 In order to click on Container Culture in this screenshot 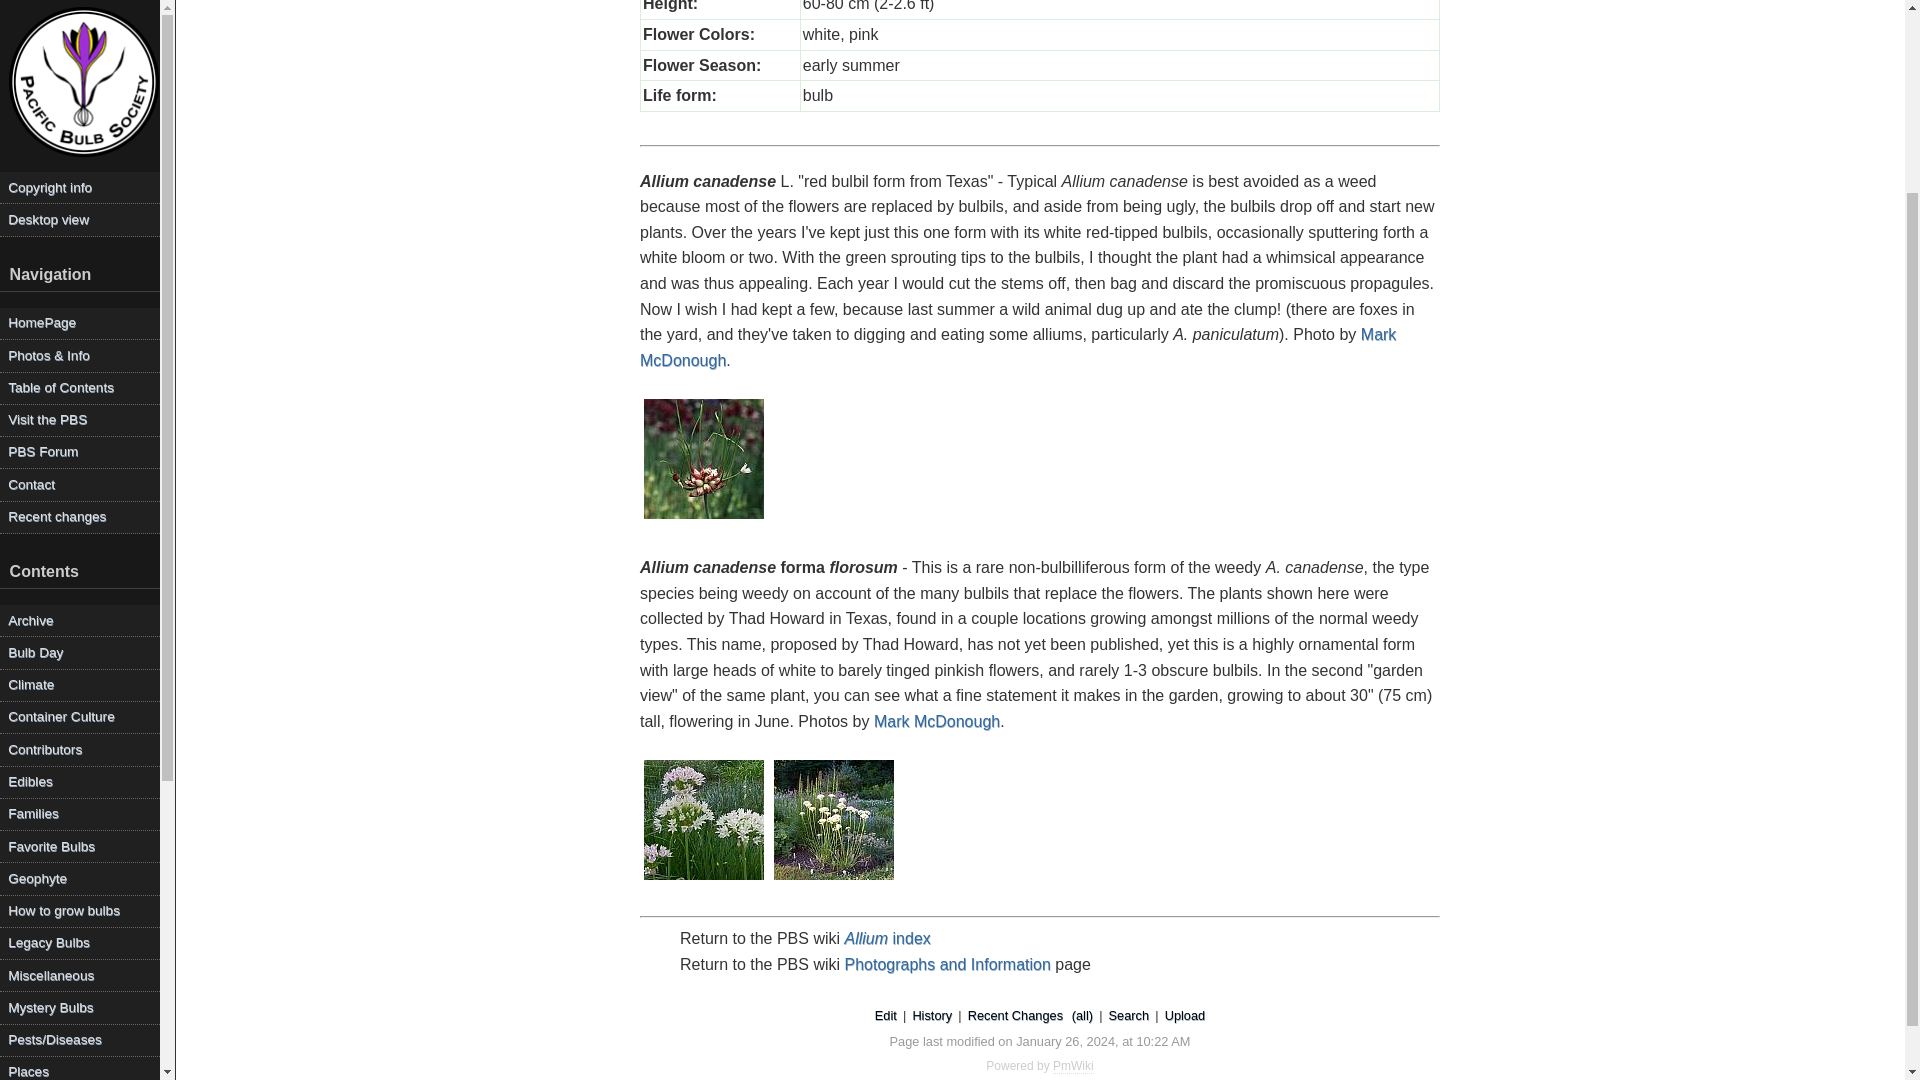, I will do `click(80, 486)`.